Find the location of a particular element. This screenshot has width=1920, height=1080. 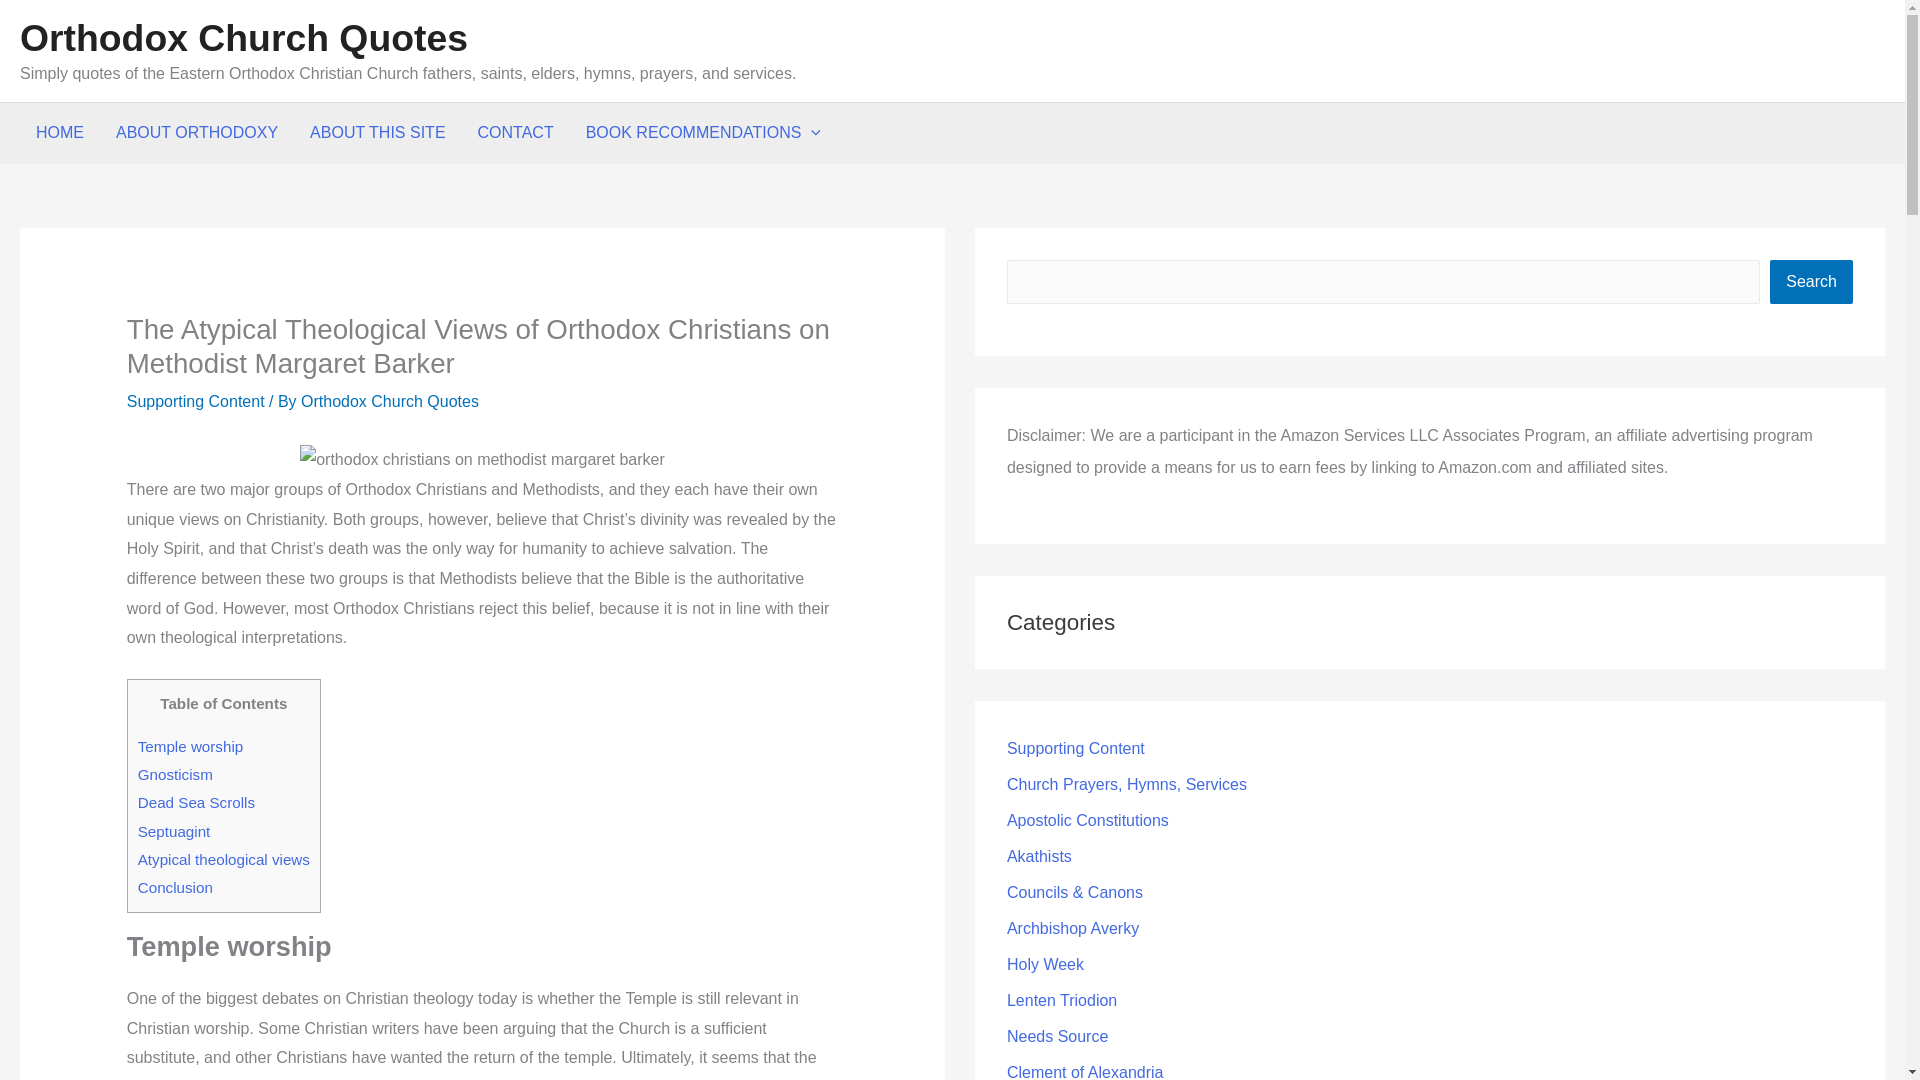

ABOUT THIS SITE is located at coordinates (376, 132).